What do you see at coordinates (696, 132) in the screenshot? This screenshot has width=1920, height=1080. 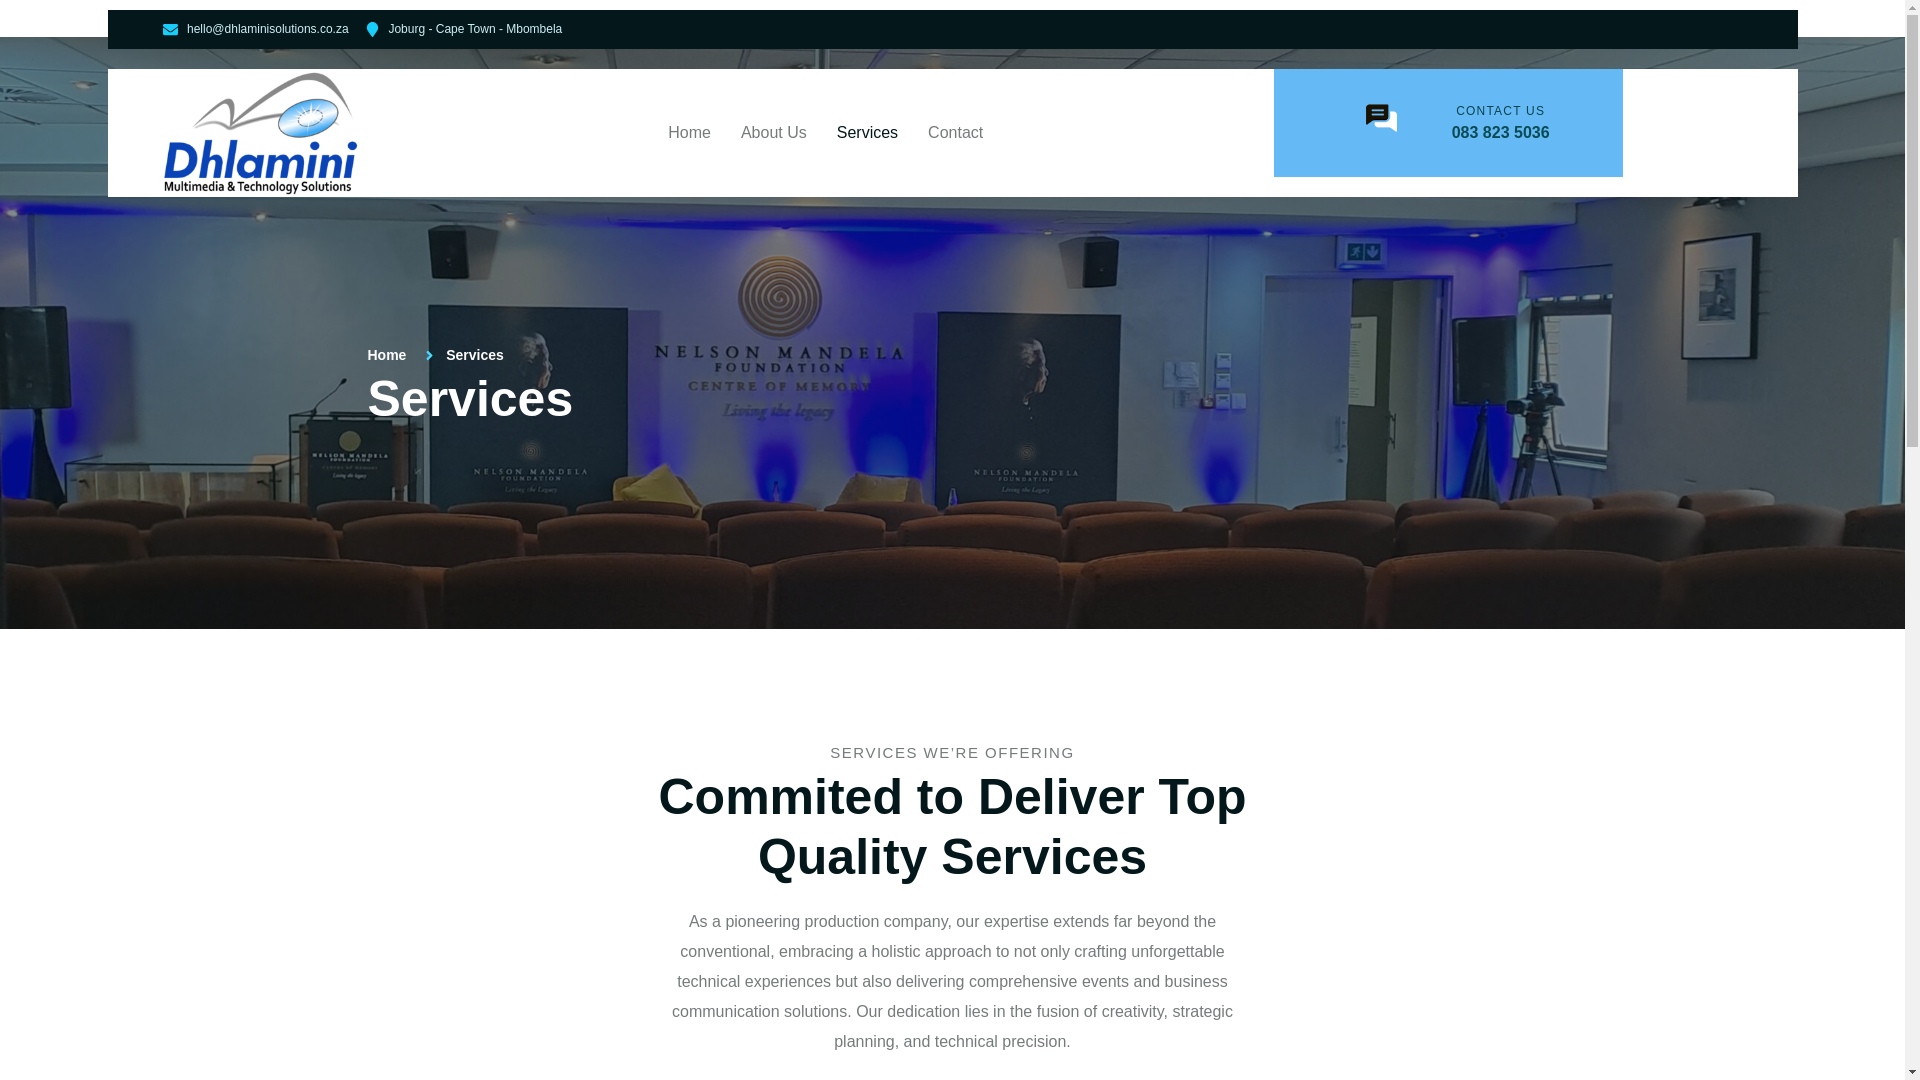 I see `Home` at bounding box center [696, 132].